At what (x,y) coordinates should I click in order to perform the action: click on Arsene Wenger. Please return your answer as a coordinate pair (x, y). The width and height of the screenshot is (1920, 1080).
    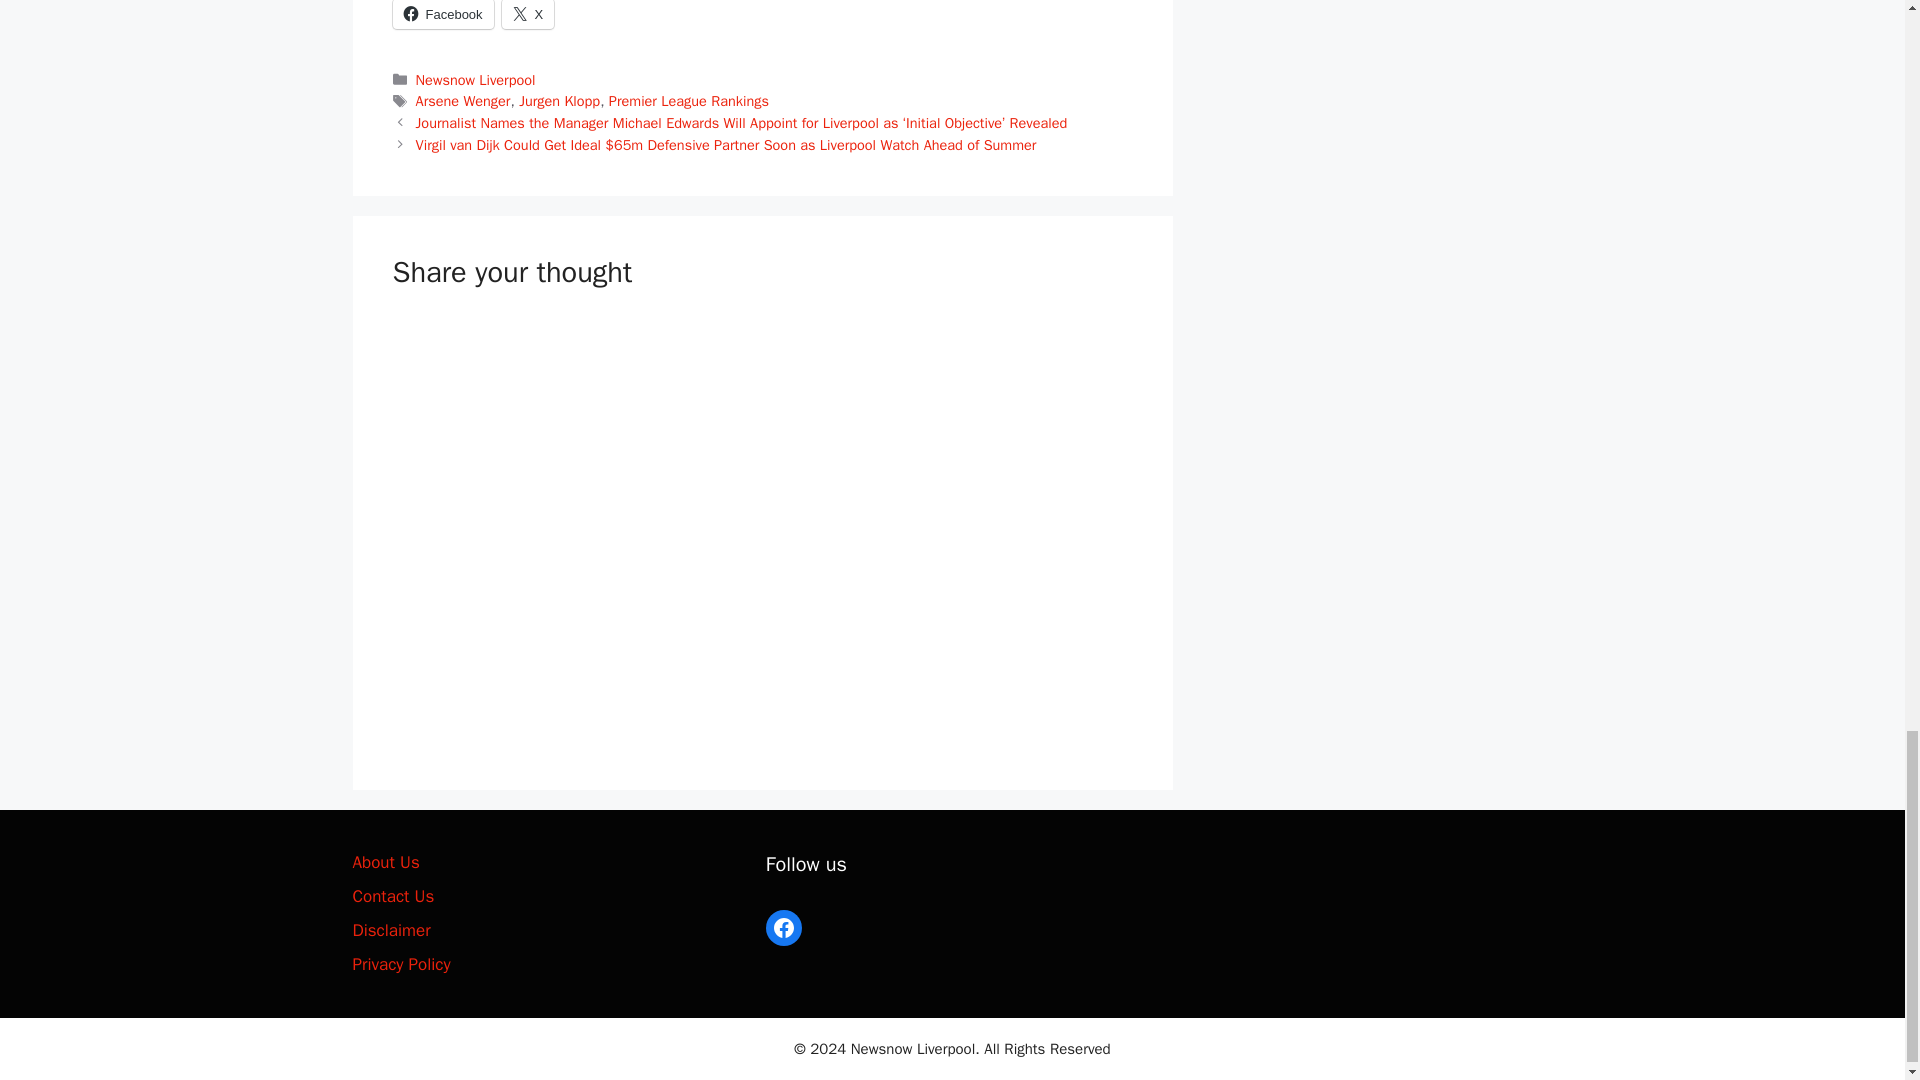
    Looking at the image, I should click on (463, 100).